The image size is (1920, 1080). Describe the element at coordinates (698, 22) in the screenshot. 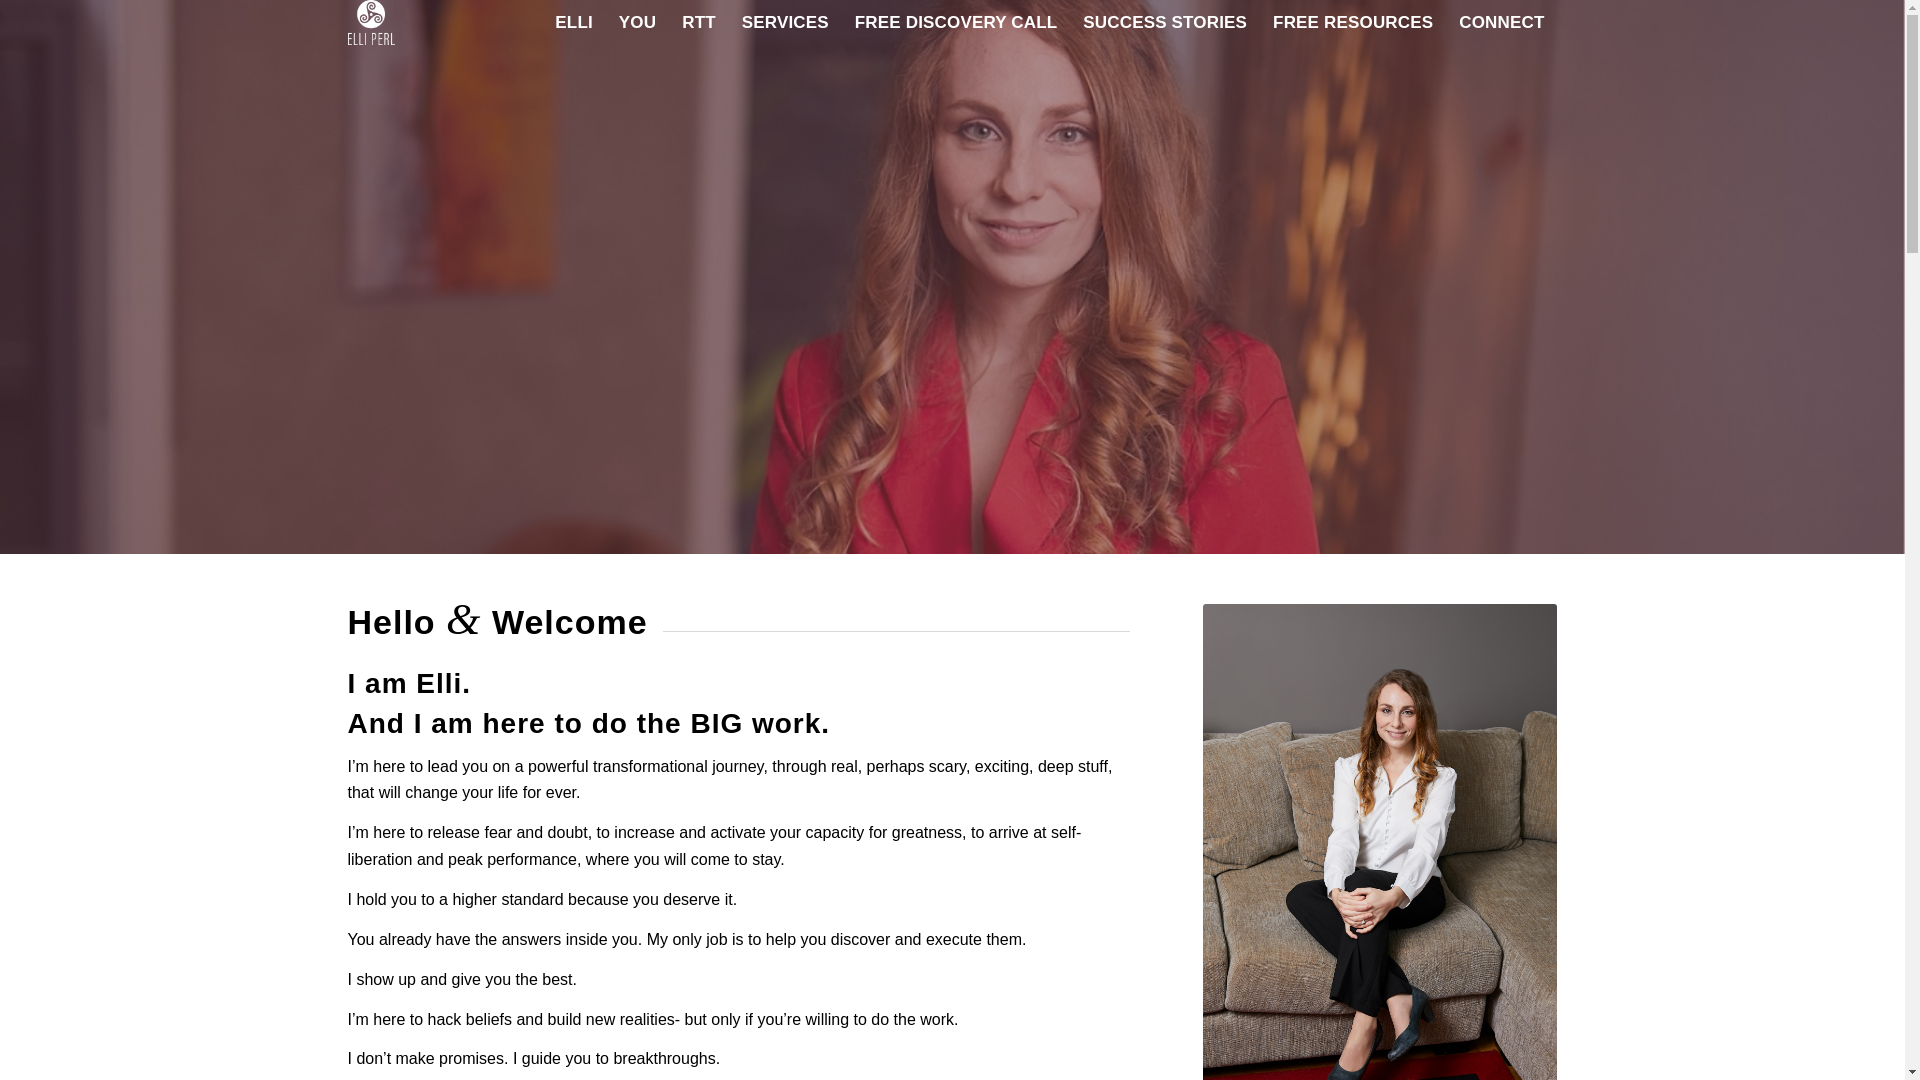

I see `RTT` at that location.